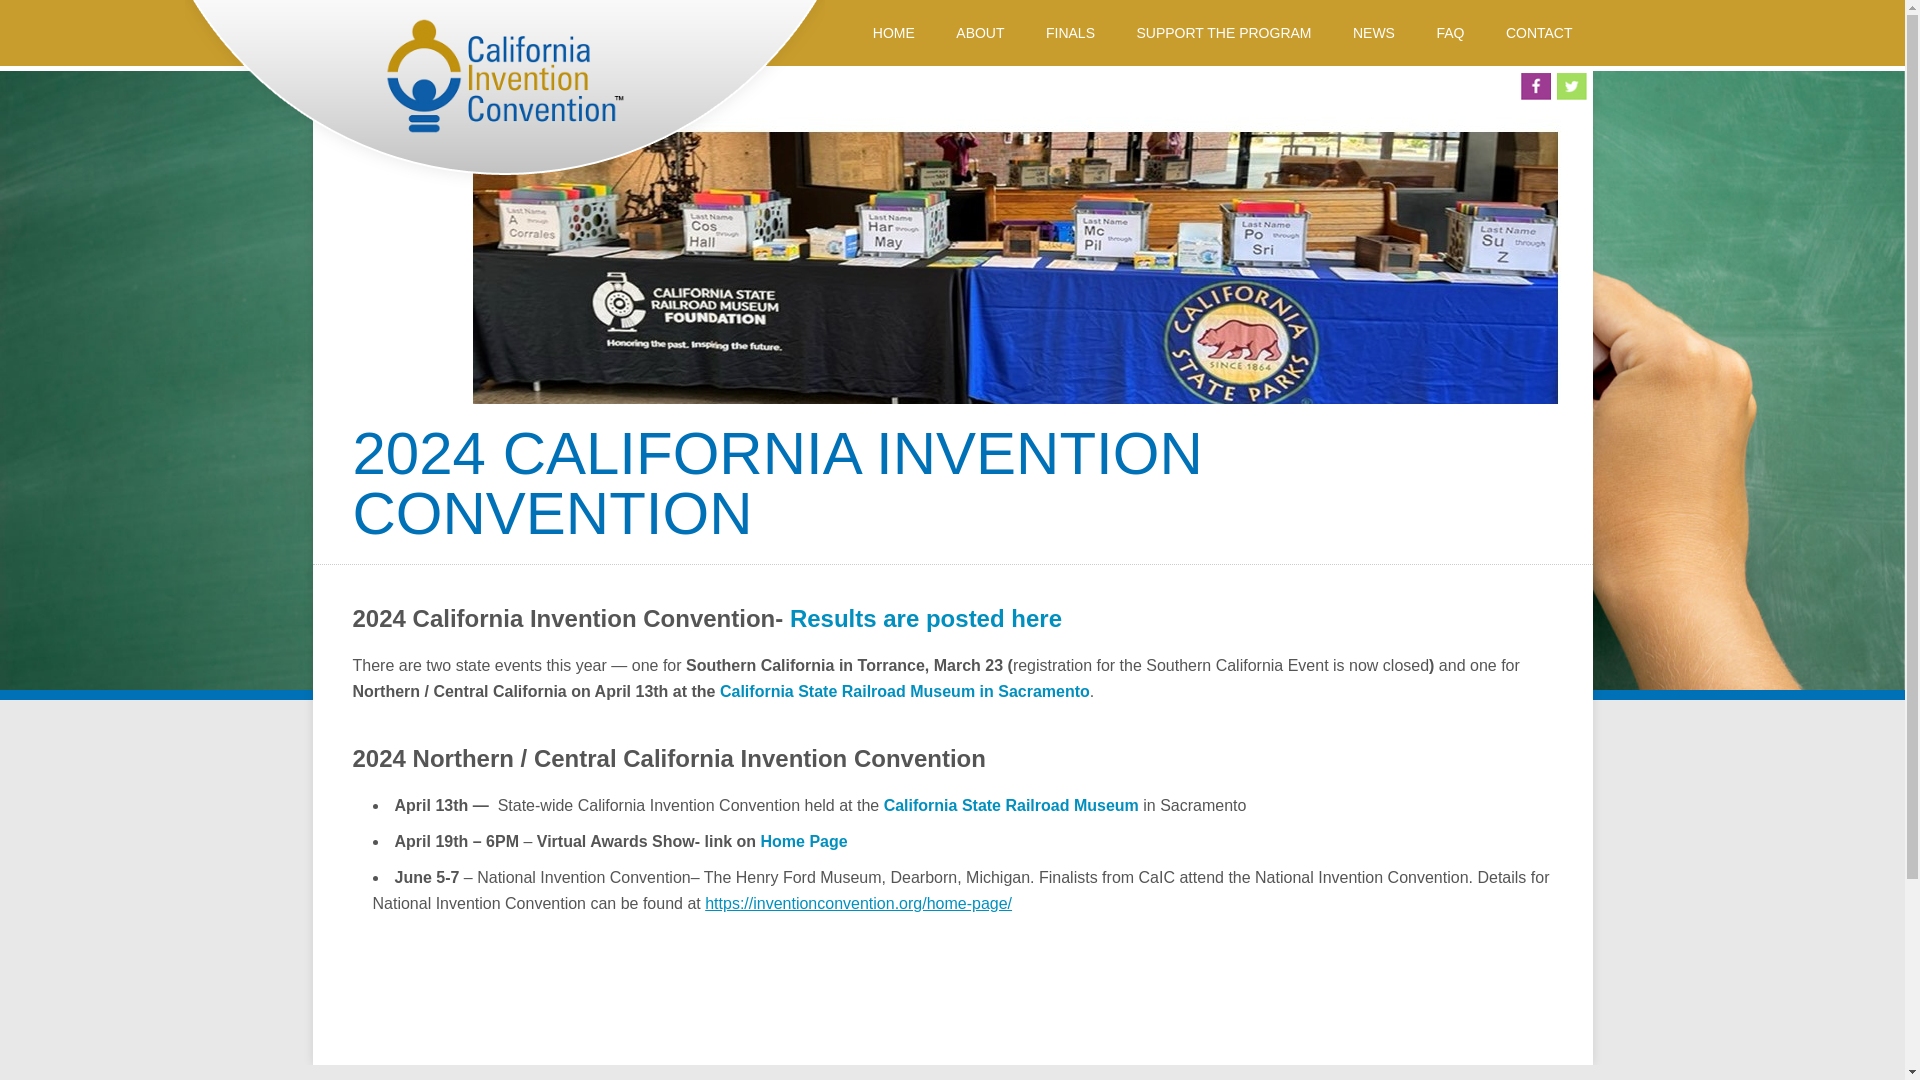 This screenshot has height=1080, width=1920. Describe the element at coordinates (1010, 806) in the screenshot. I see `California State Railroad Museum` at that location.